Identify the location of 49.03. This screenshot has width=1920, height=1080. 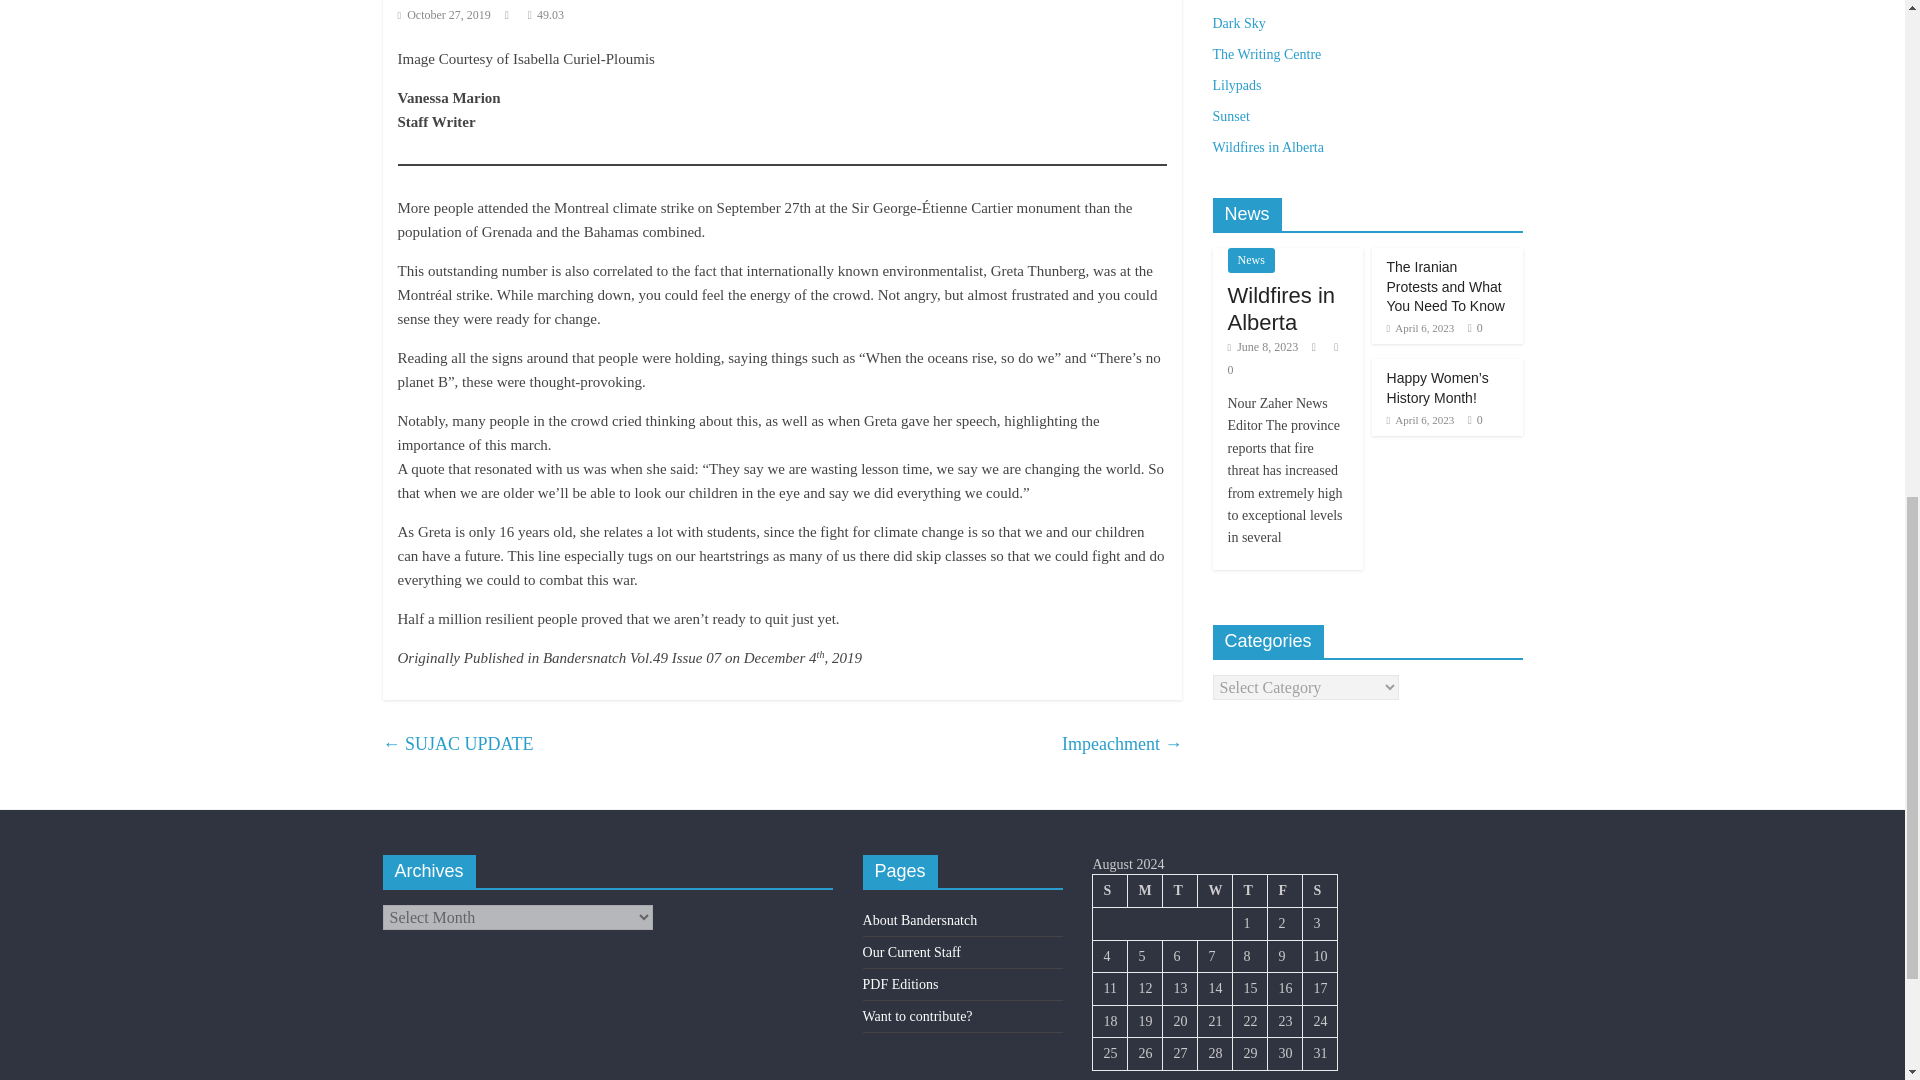
(550, 14).